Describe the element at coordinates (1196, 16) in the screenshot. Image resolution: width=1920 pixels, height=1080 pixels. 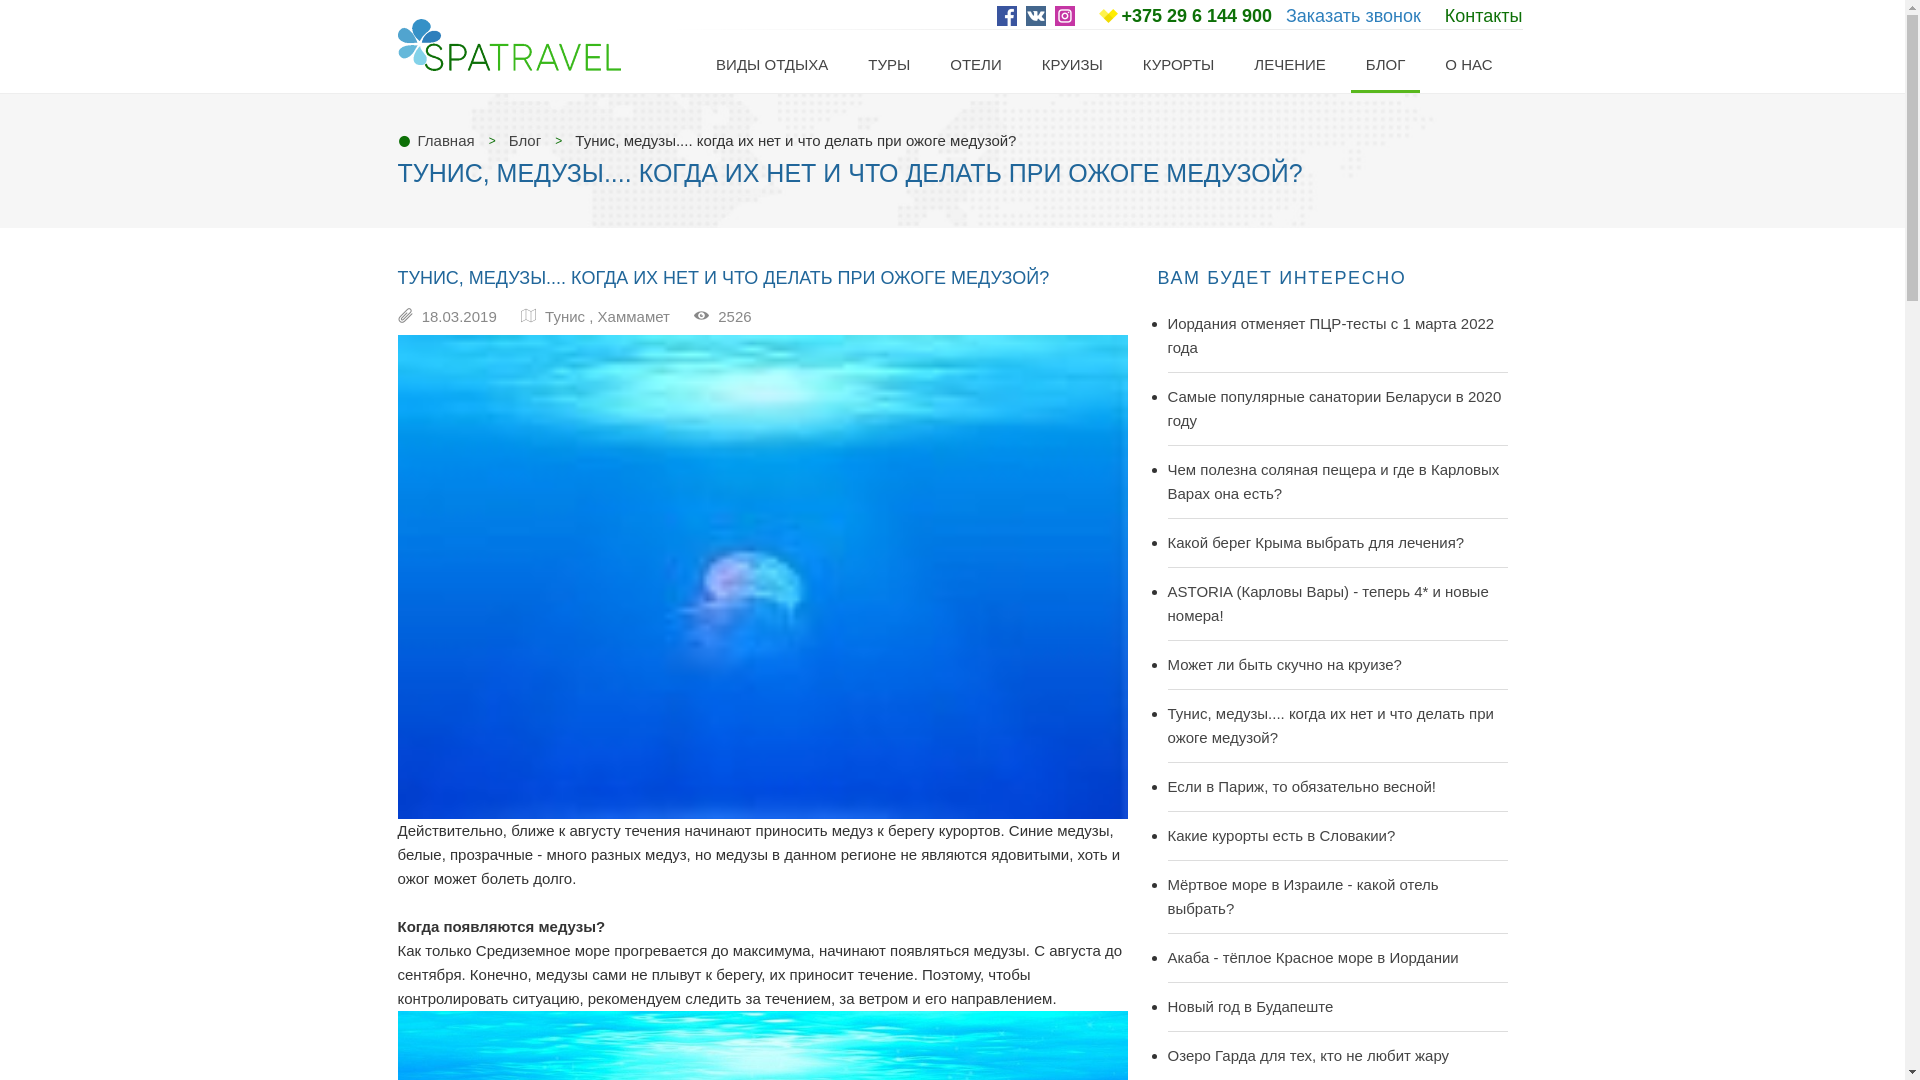
I see `+375 29 6 144 900` at that location.